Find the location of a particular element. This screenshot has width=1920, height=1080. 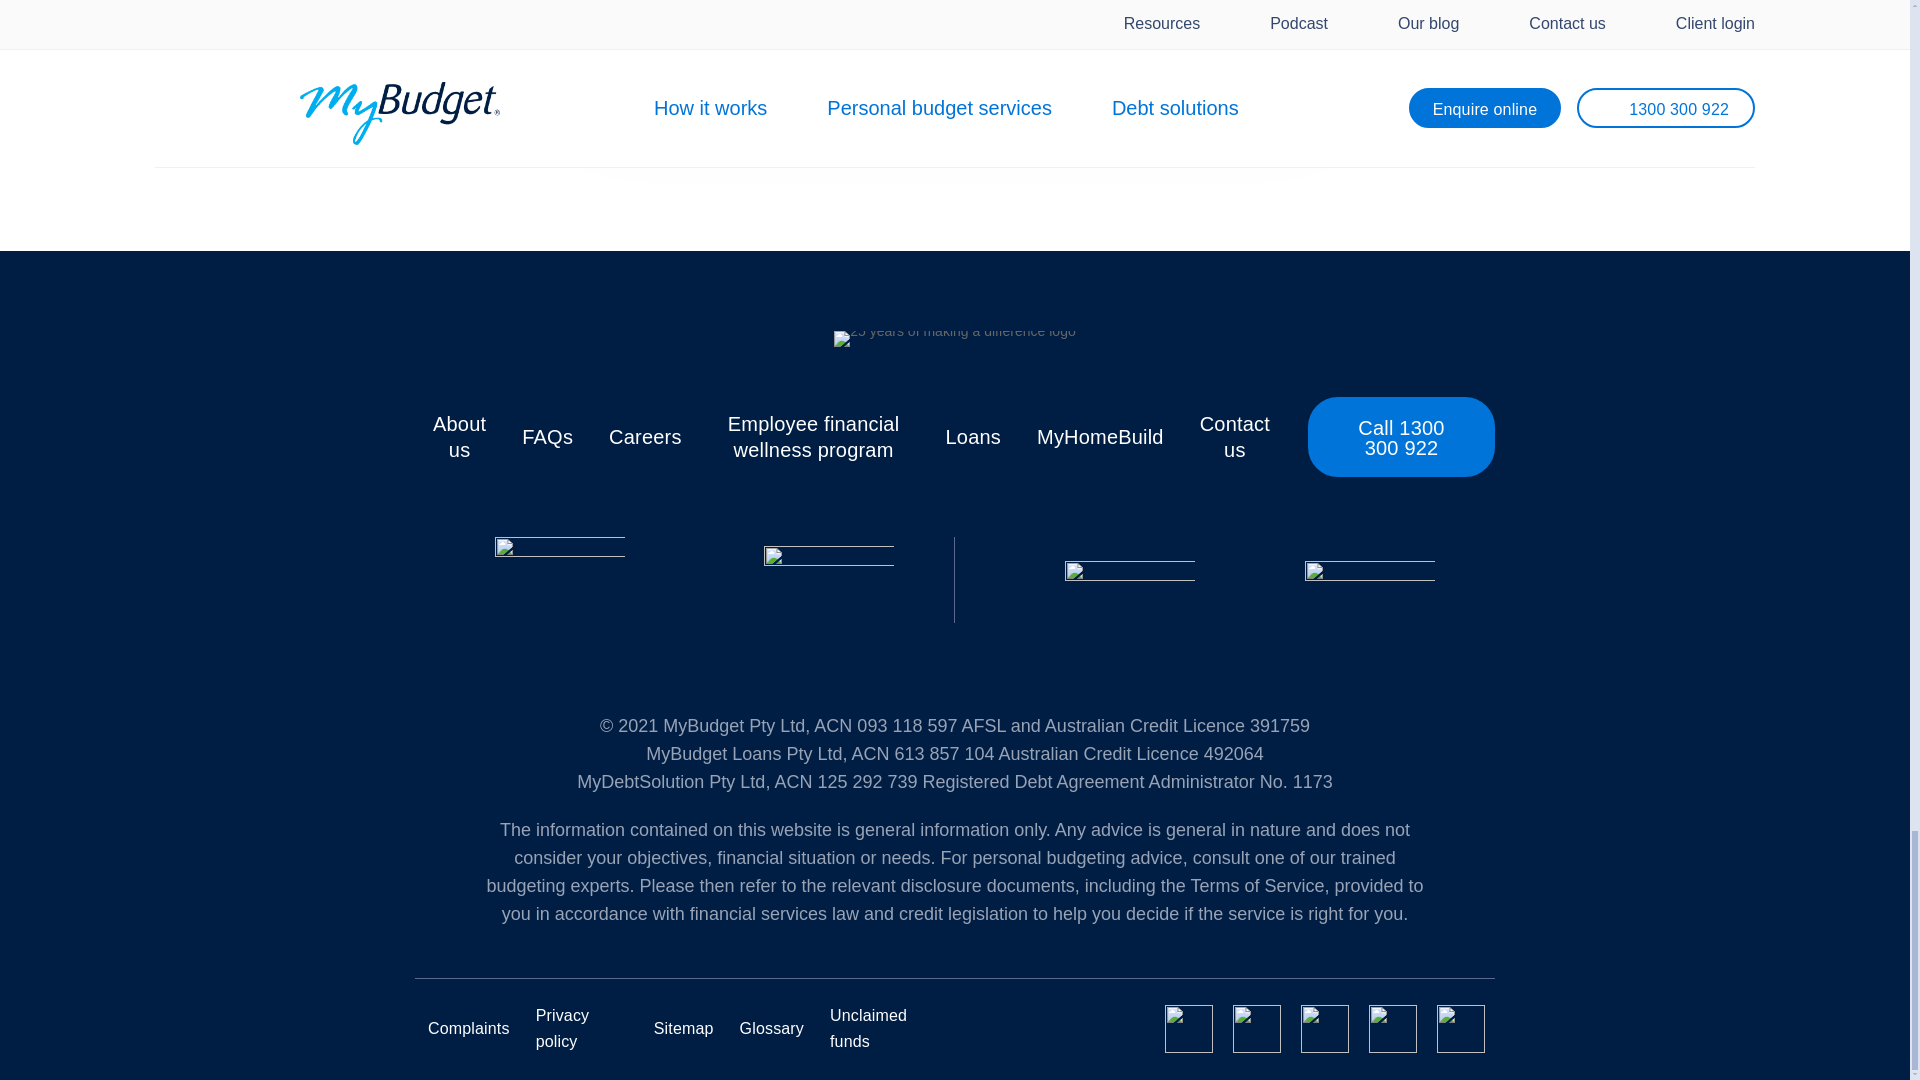

More FAQs is located at coordinates (1109, 134).